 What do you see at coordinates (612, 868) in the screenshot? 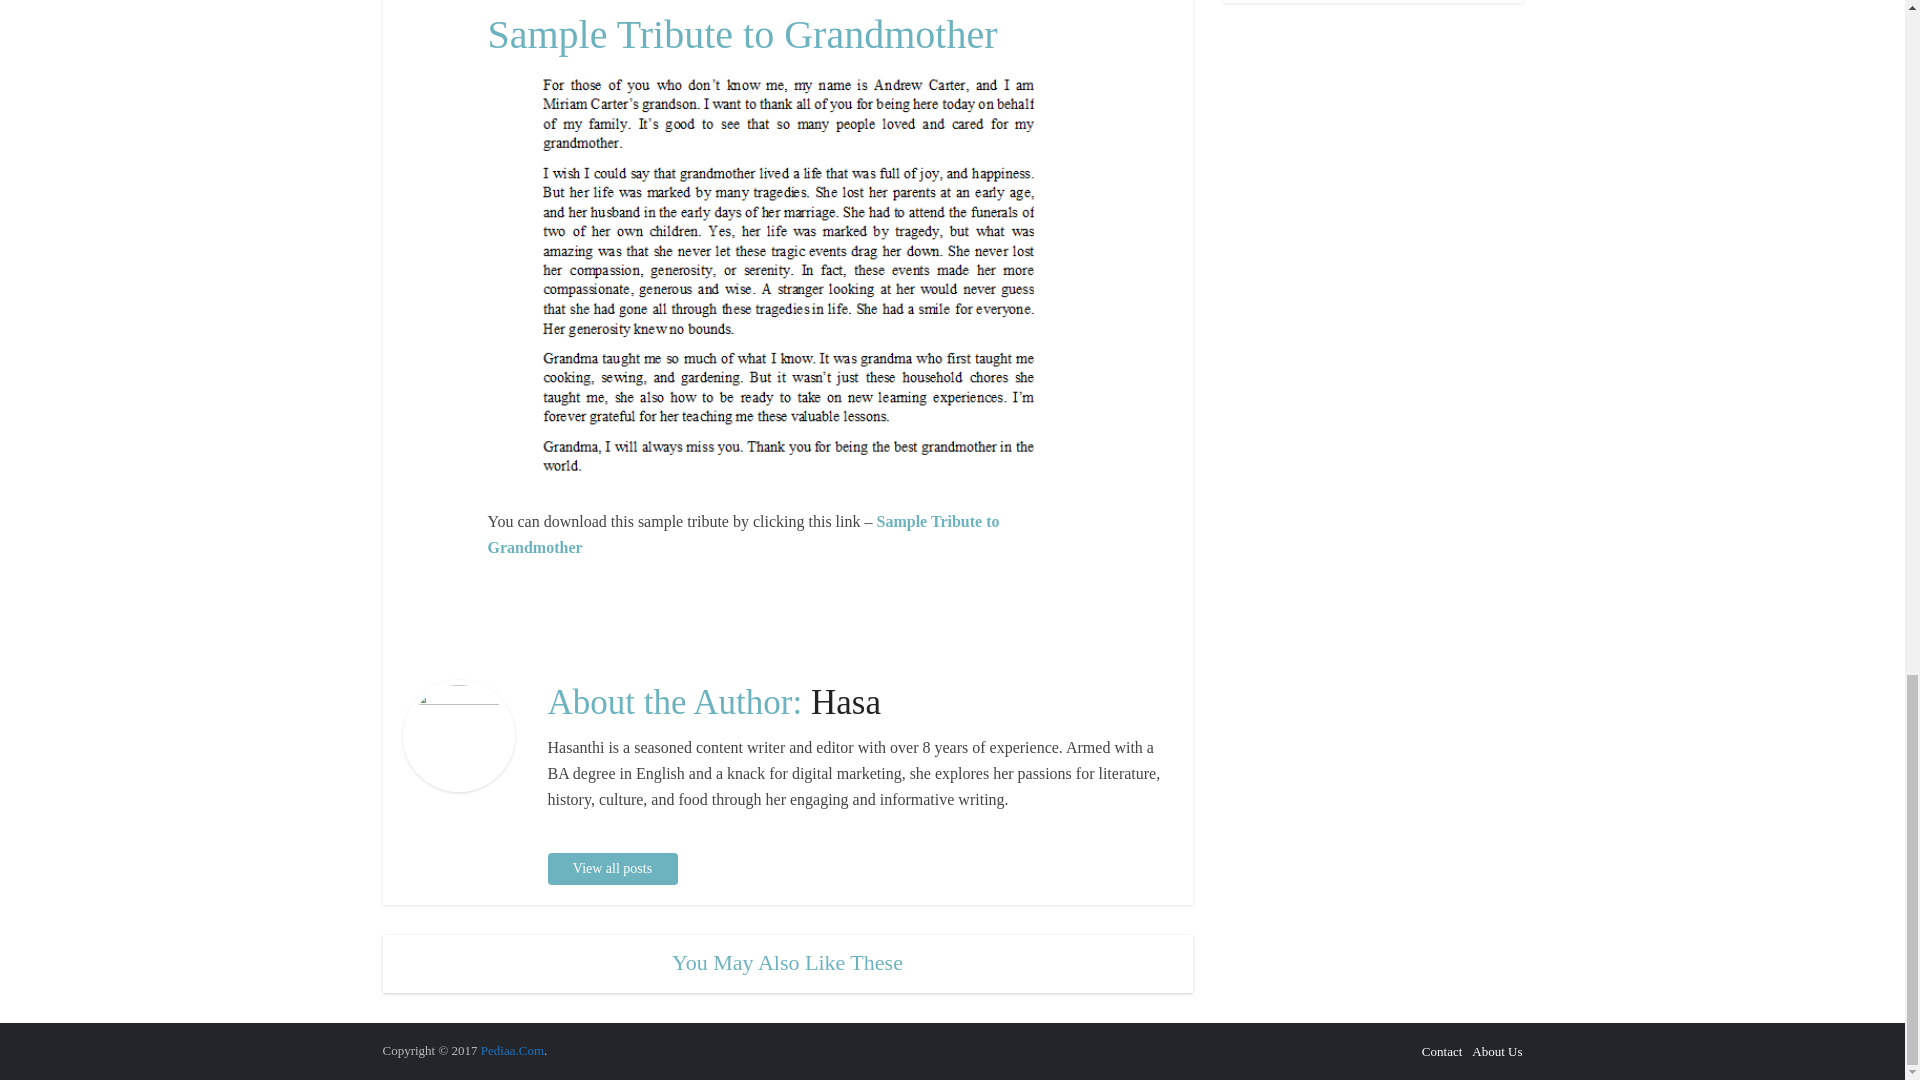
I see `View all posts` at bounding box center [612, 868].